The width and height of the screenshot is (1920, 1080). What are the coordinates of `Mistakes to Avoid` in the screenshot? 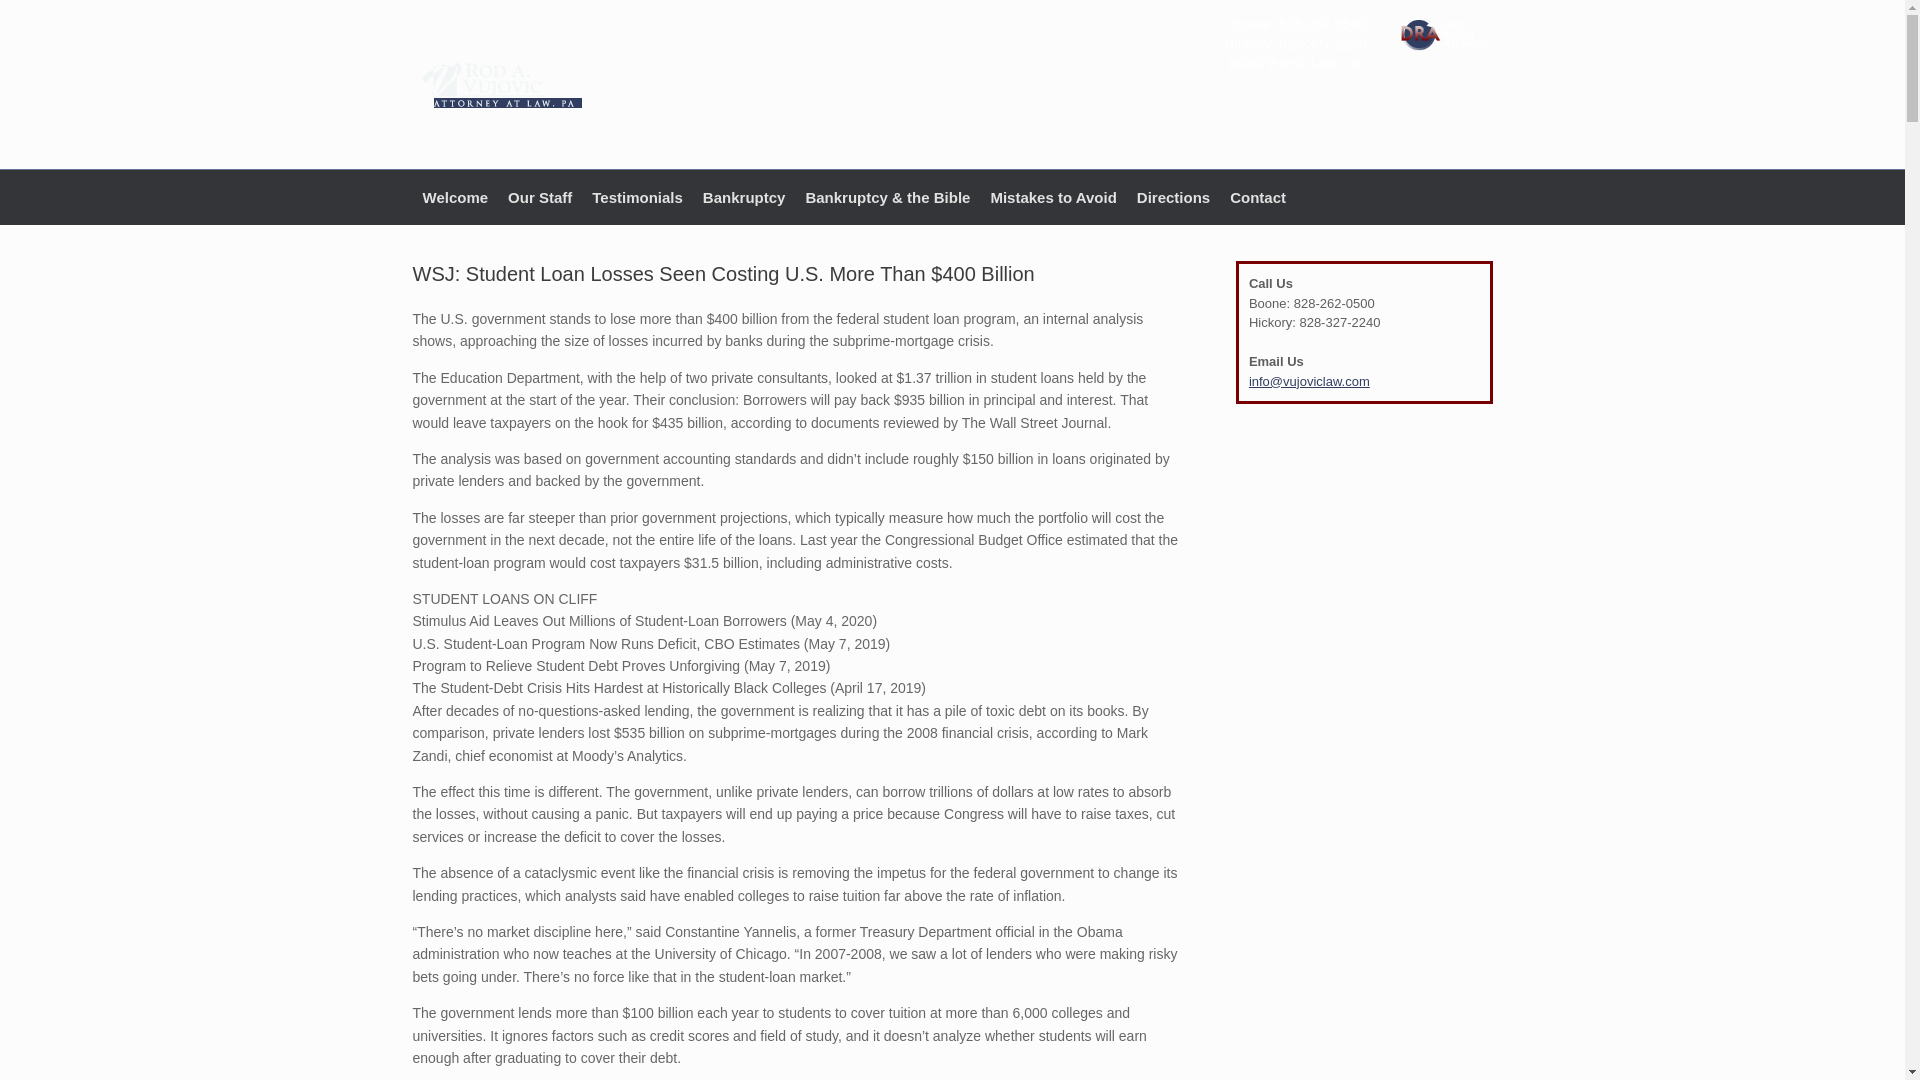 It's located at (1052, 196).